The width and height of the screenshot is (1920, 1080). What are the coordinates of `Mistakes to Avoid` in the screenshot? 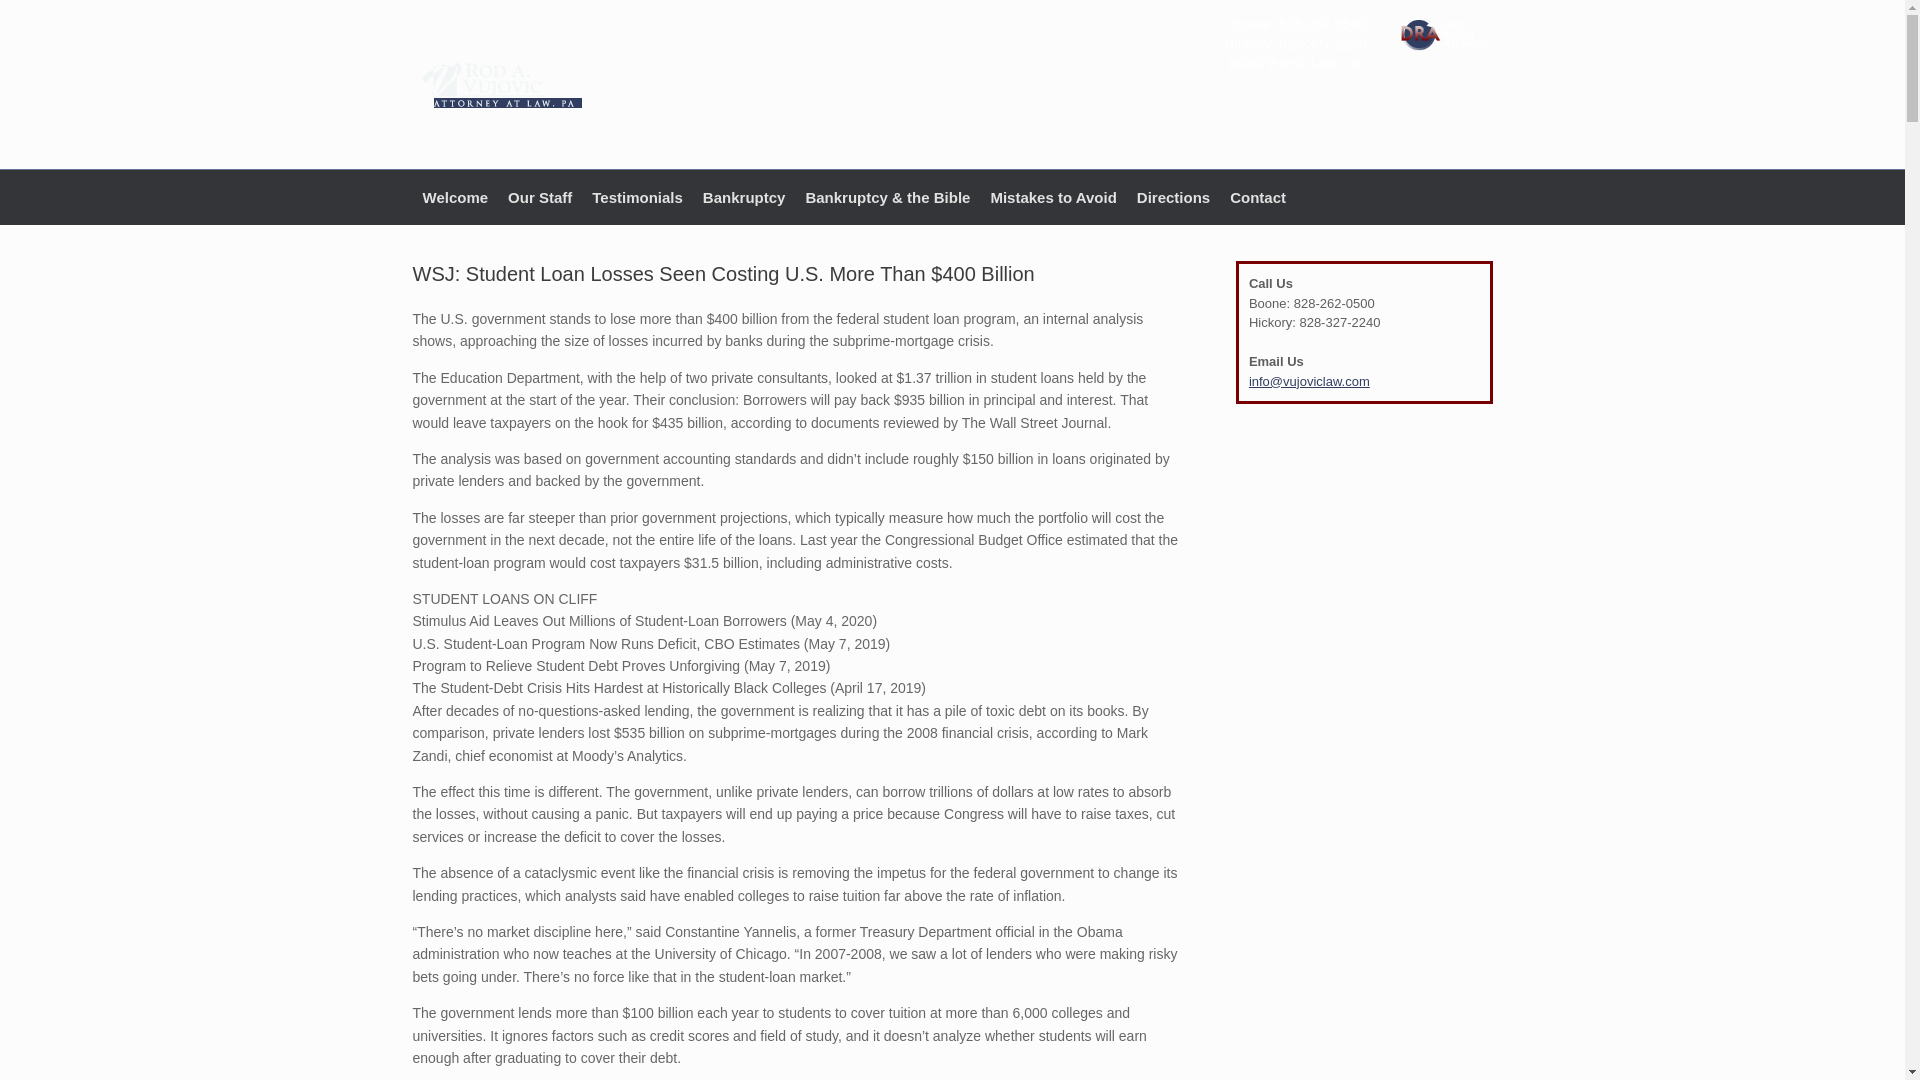 It's located at (1052, 196).